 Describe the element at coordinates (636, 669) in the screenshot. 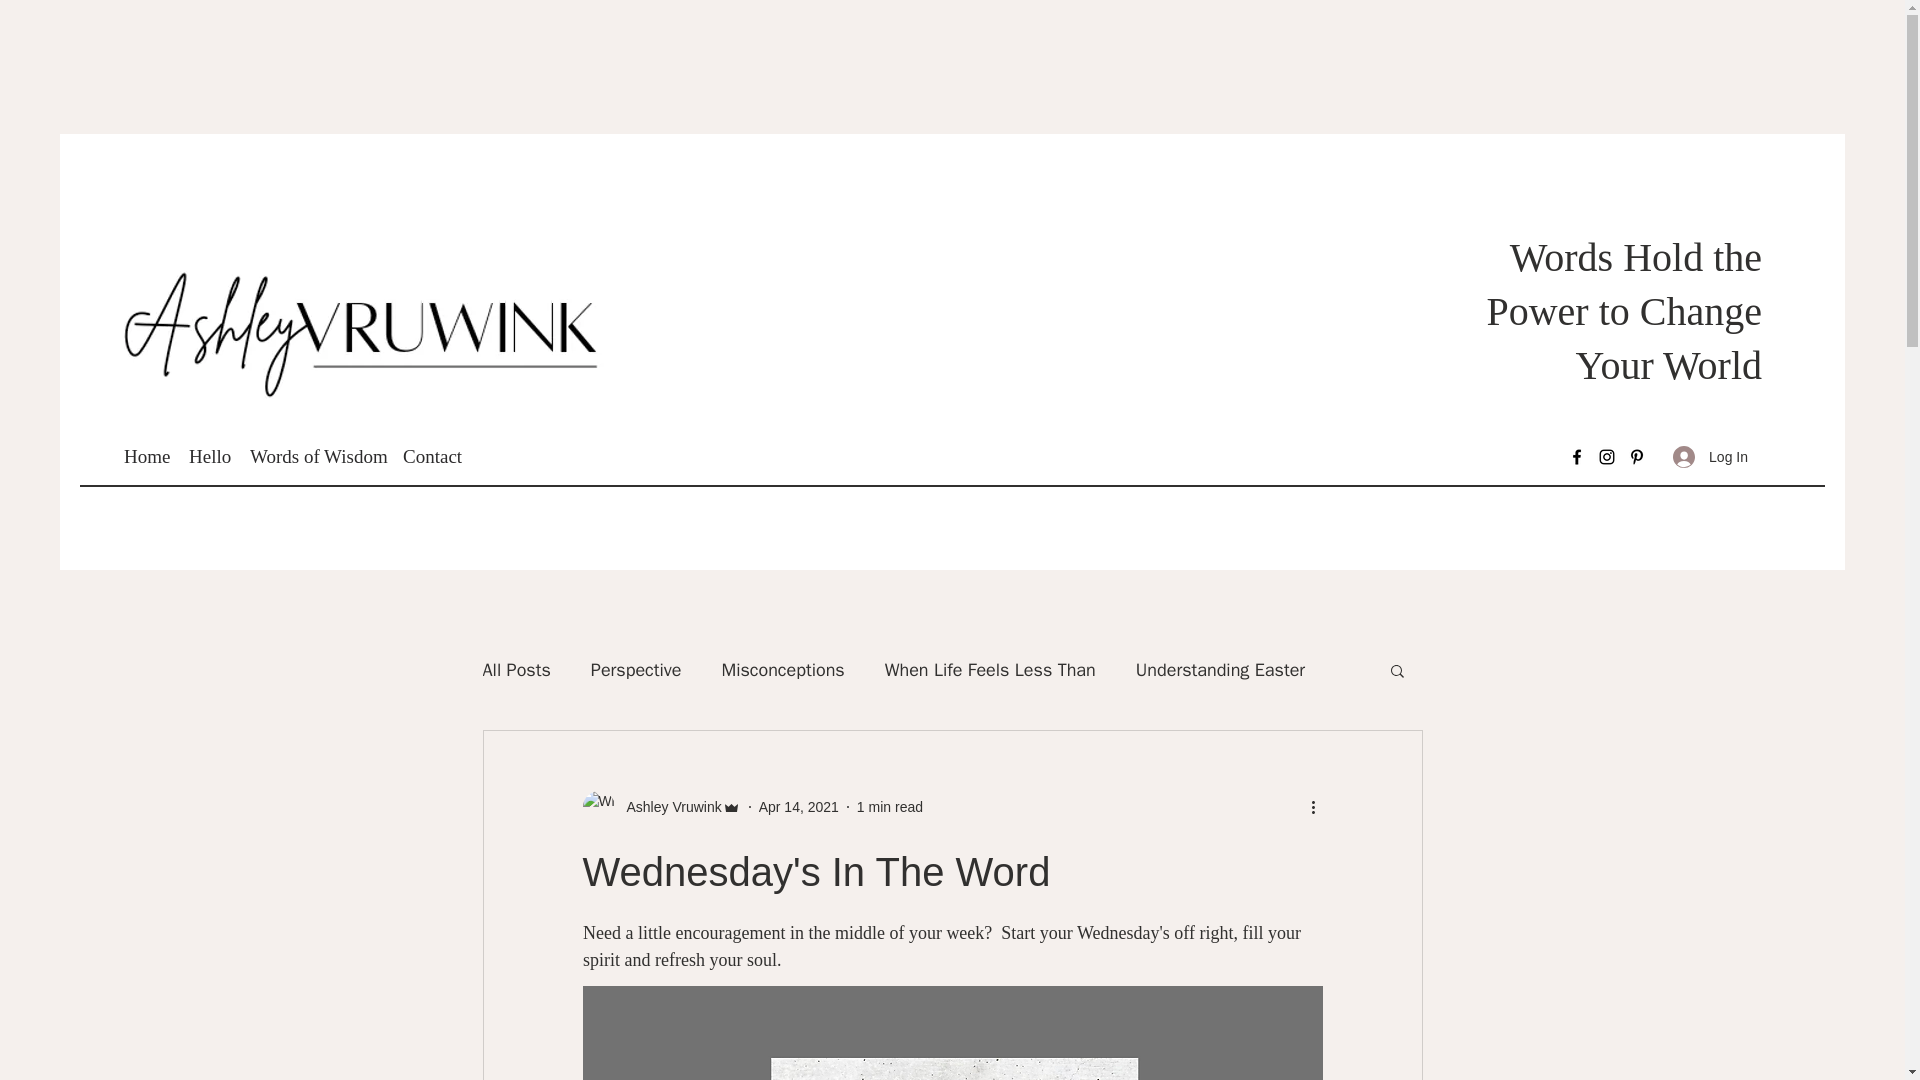

I see `Perspective` at that location.